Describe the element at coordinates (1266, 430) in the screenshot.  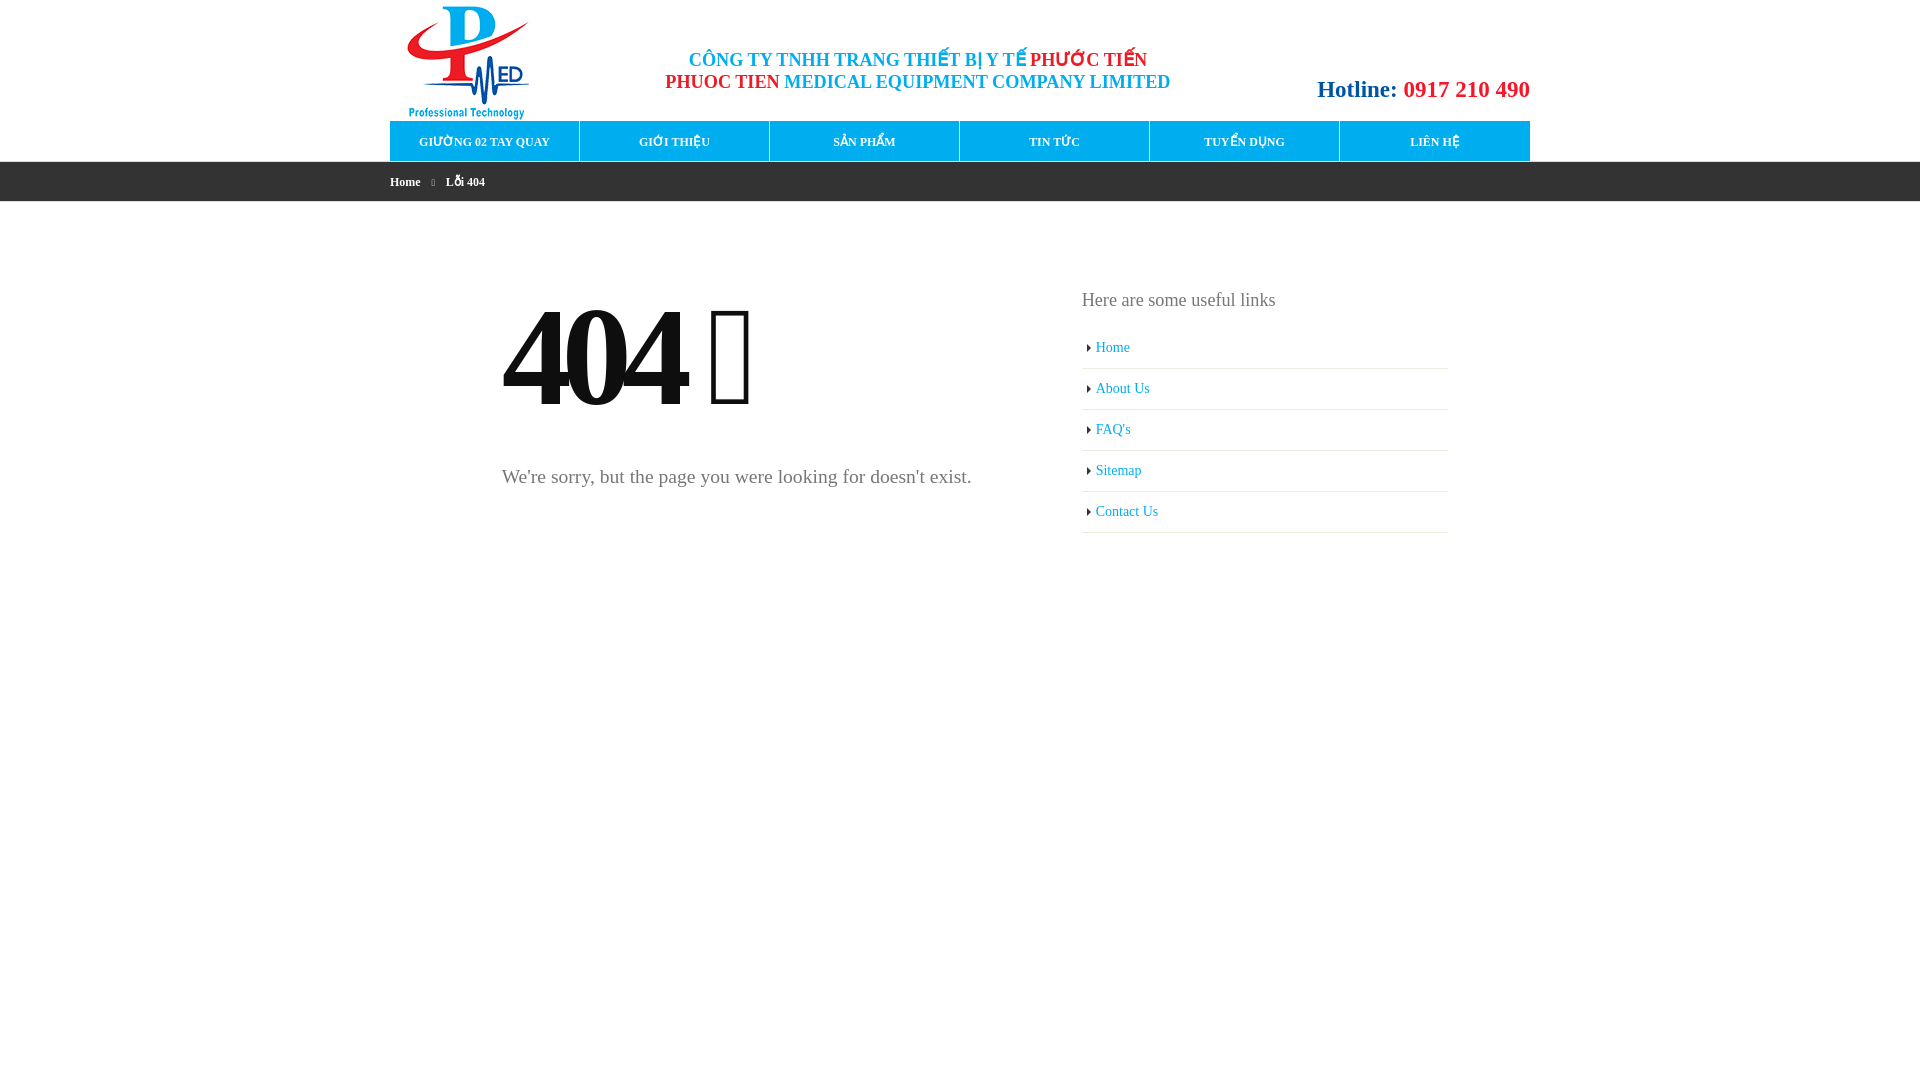
I see `FAQ's` at that location.